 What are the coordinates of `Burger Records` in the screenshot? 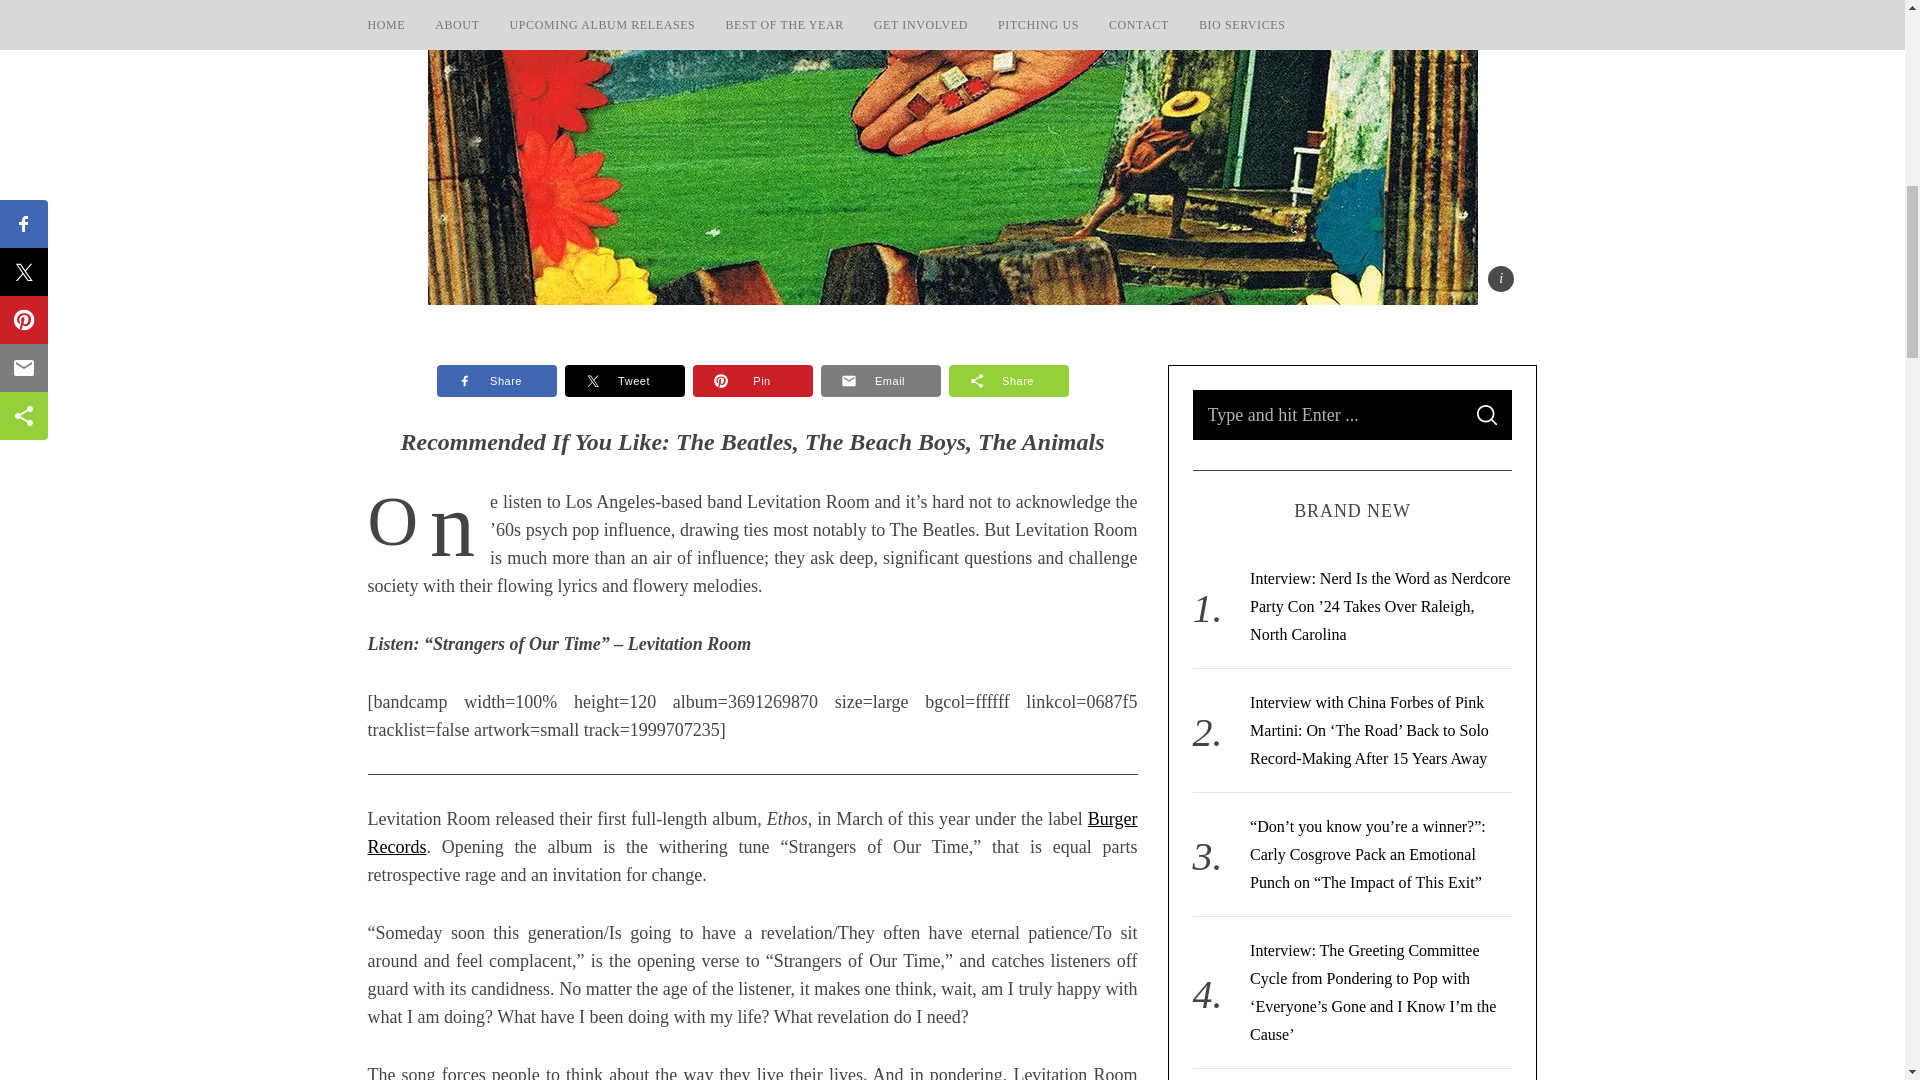 It's located at (753, 832).